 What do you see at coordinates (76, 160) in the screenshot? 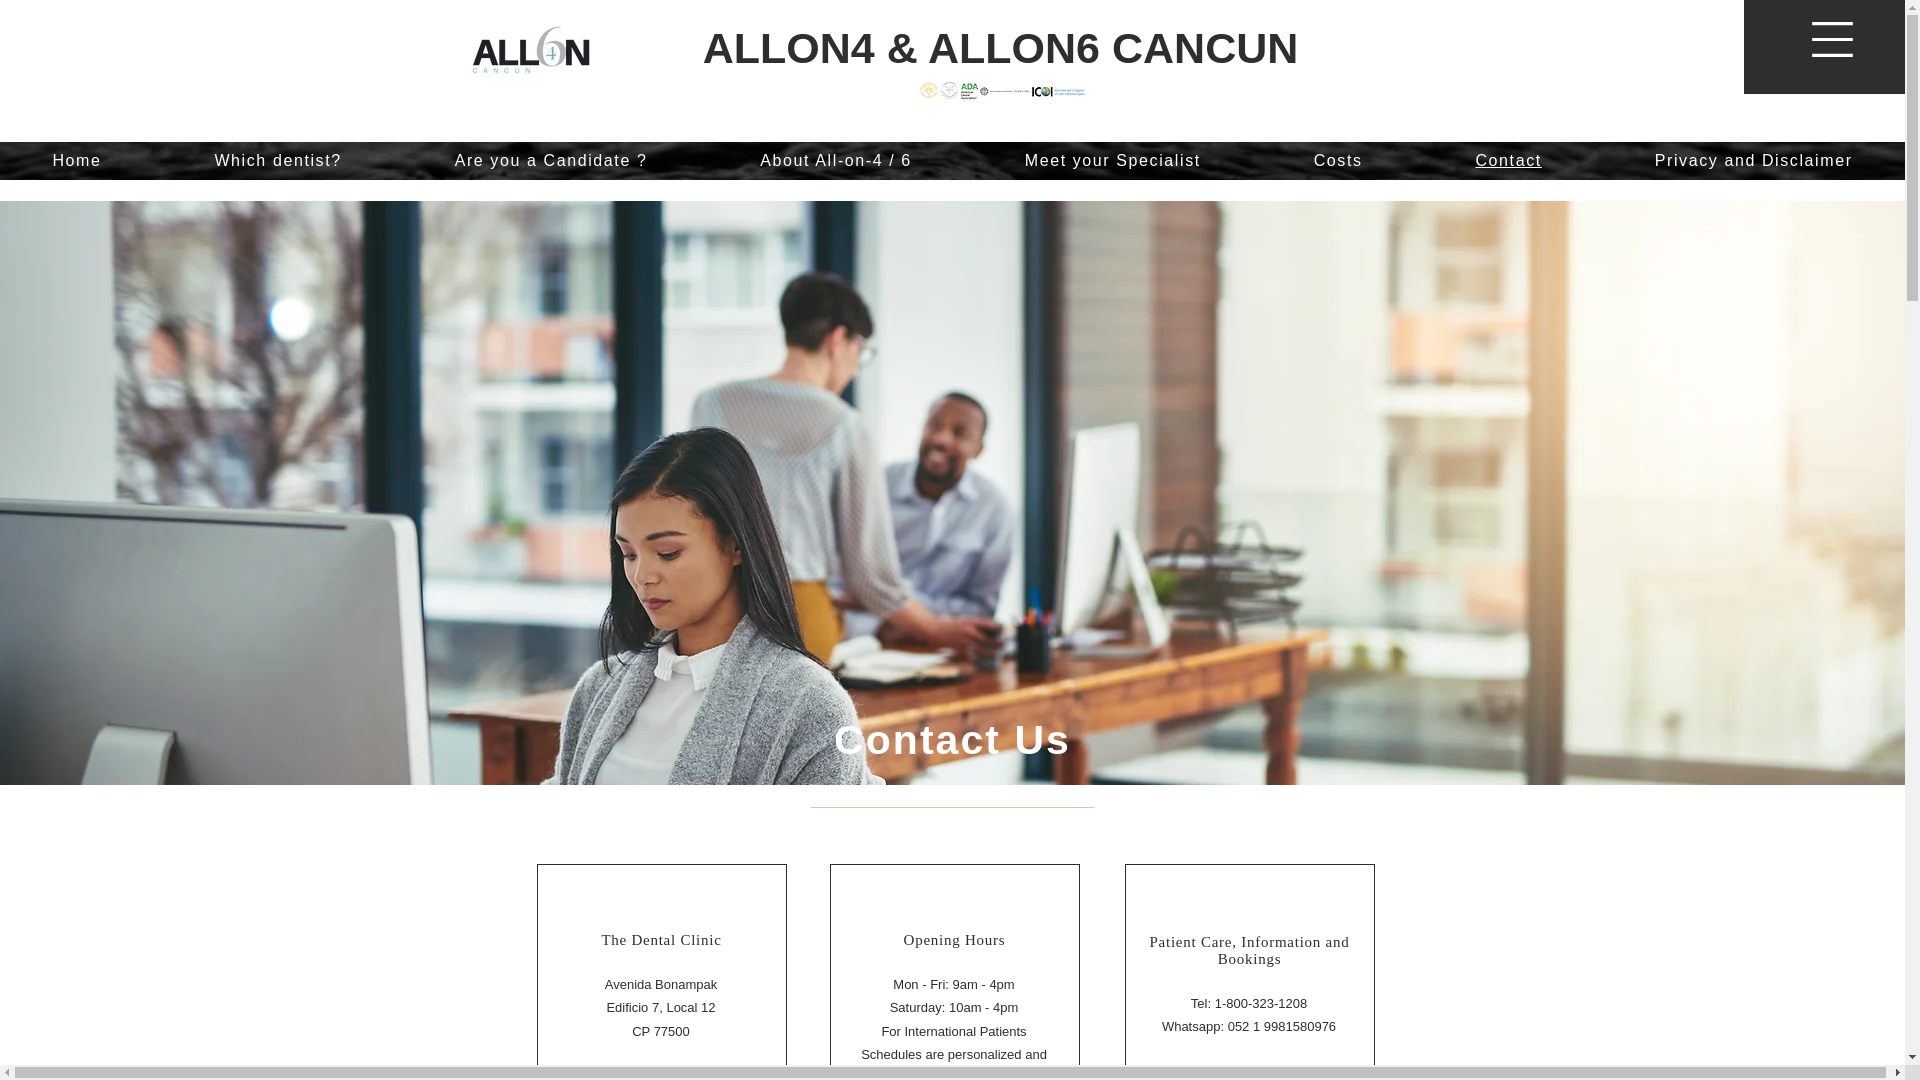
I see `Home` at bounding box center [76, 160].